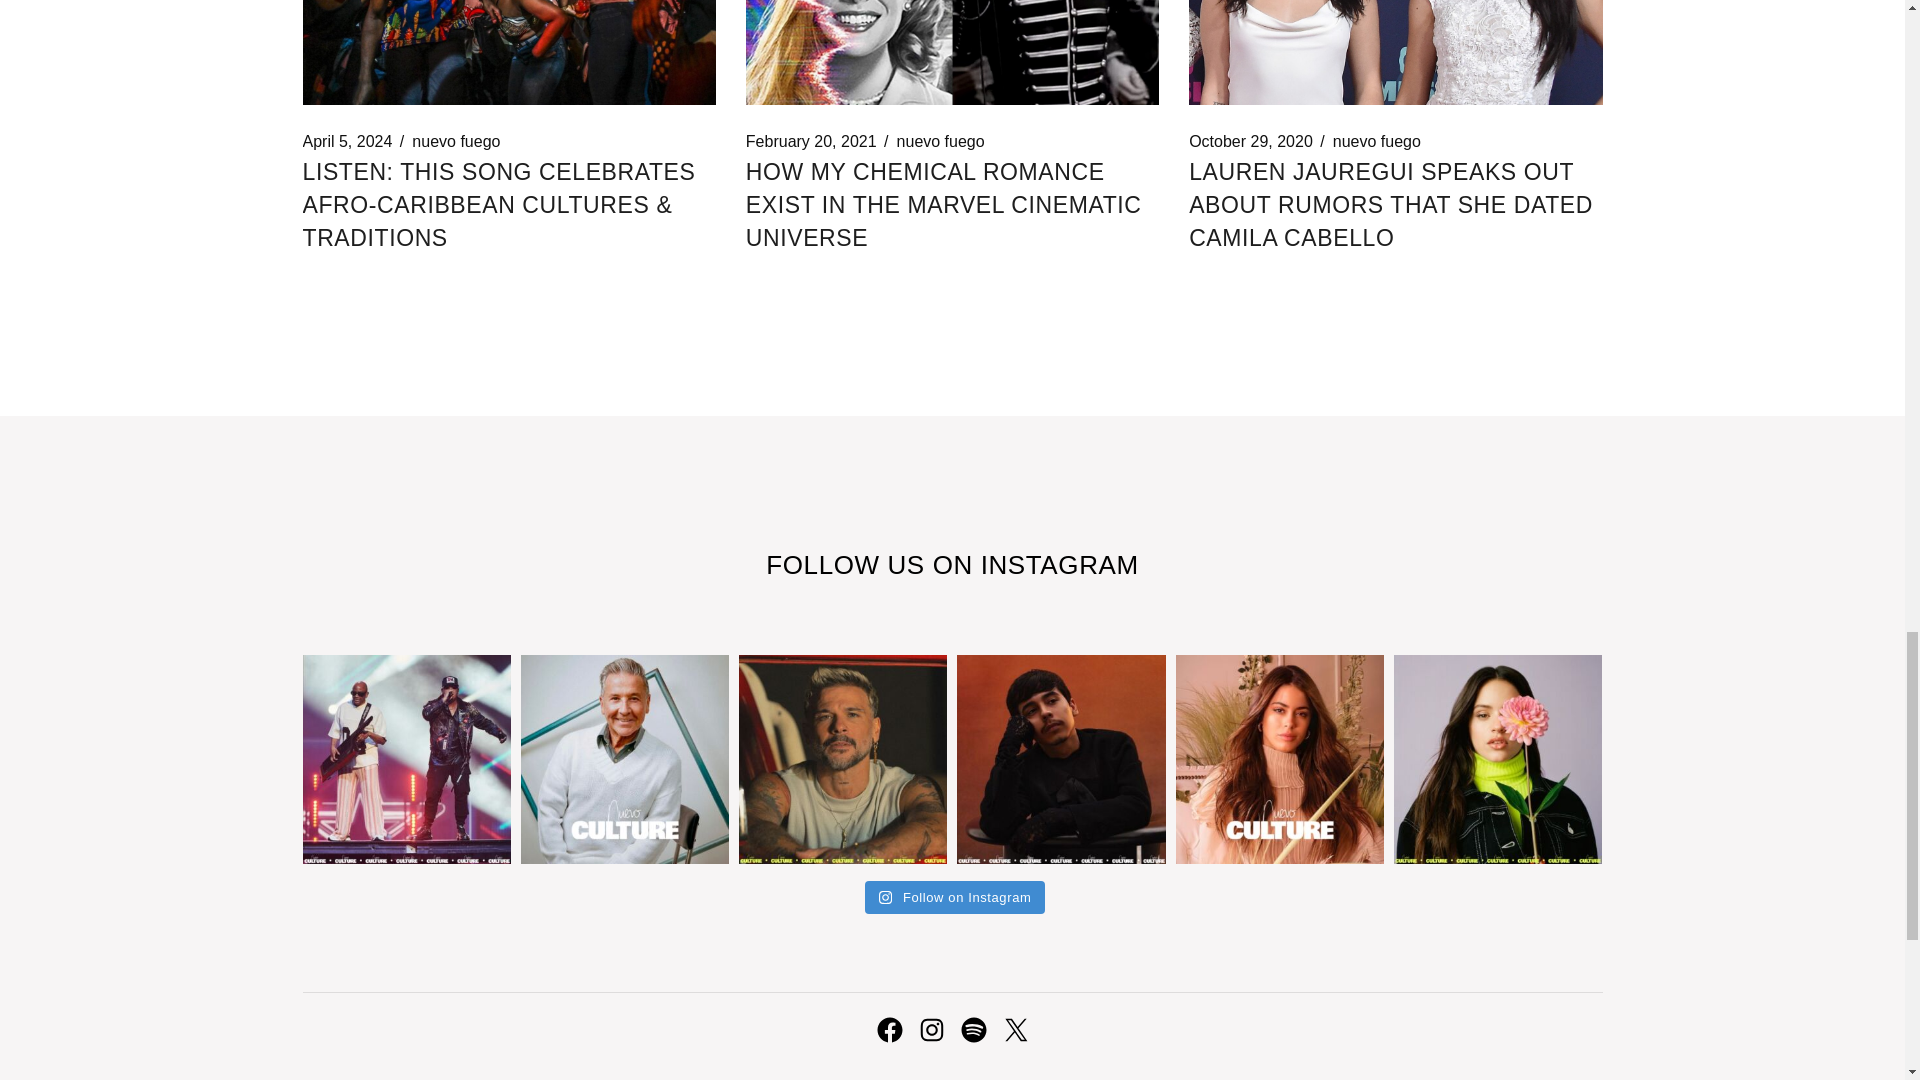 The width and height of the screenshot is (1920, 1080). I want to click on Follow on Instagram, so click(956, 898).